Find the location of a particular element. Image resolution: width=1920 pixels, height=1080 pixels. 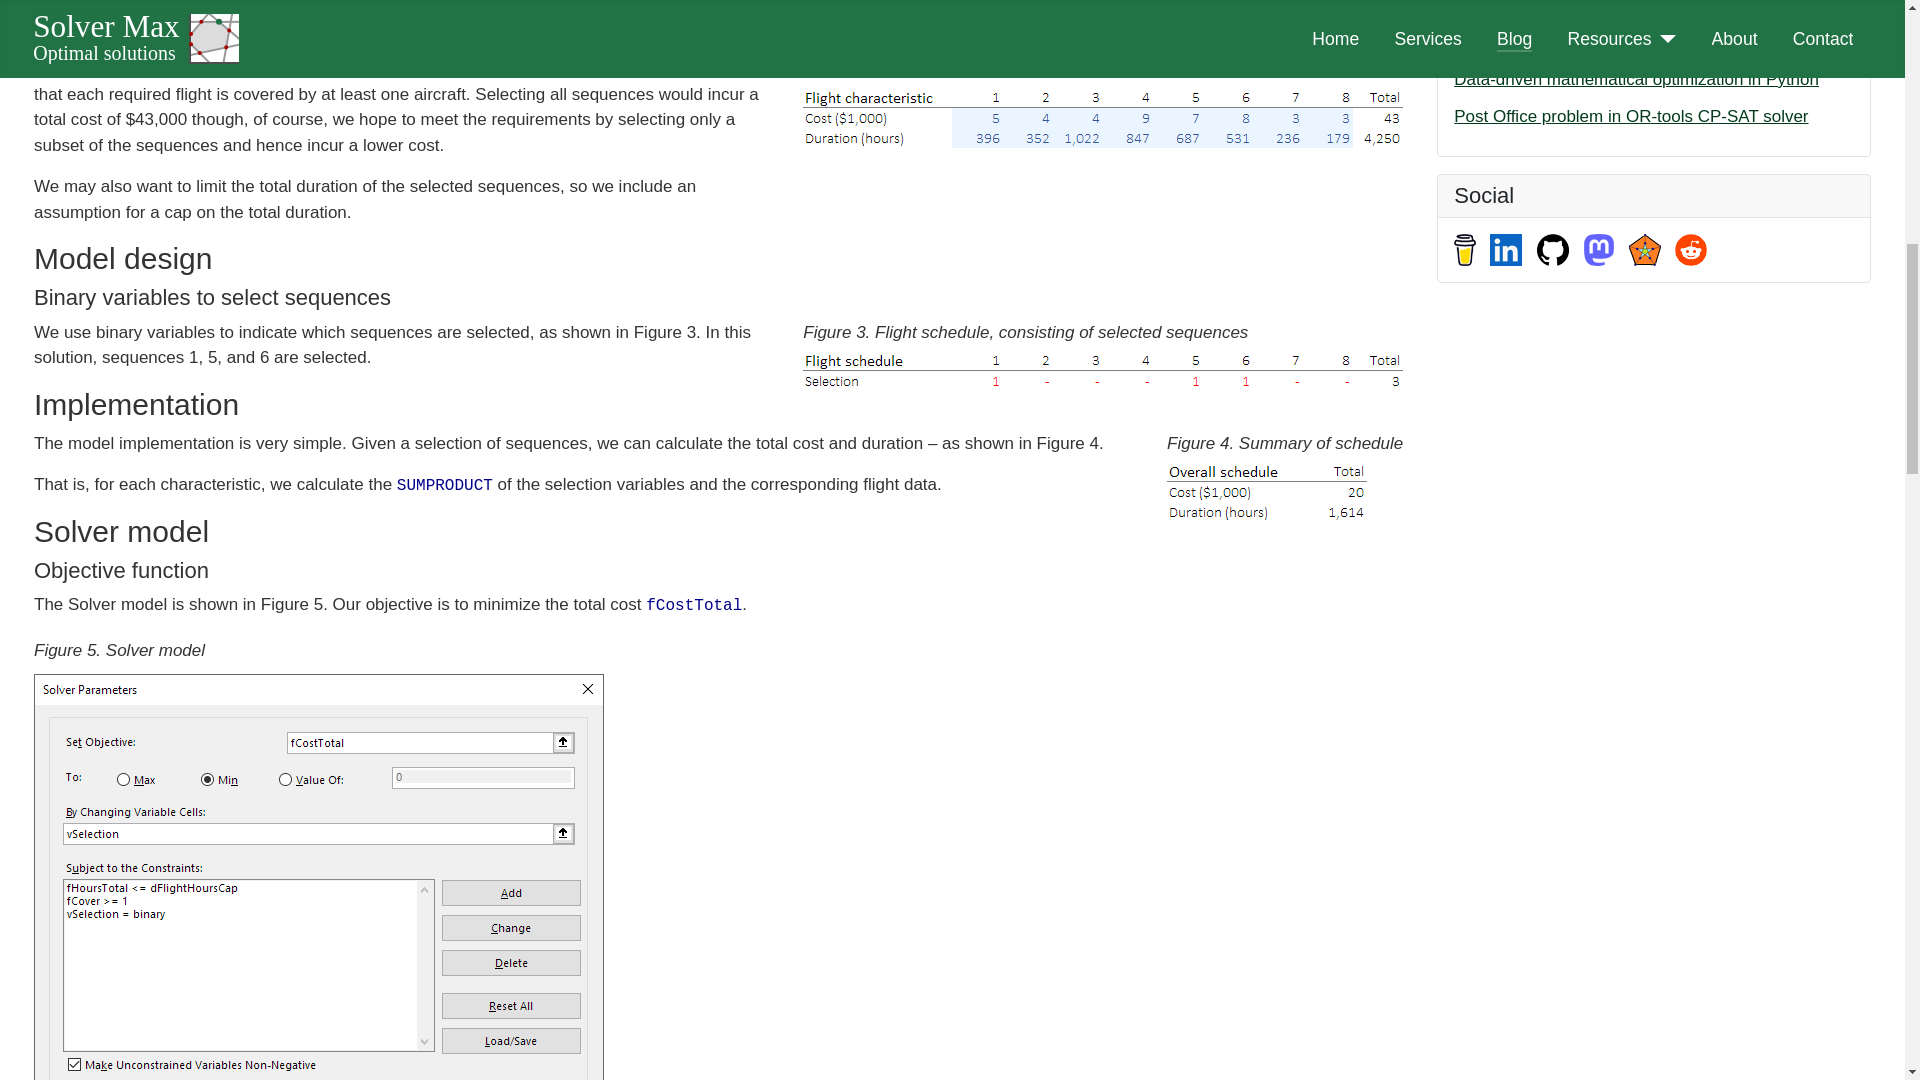

Solver dialog is located at coordinates (319, 876).